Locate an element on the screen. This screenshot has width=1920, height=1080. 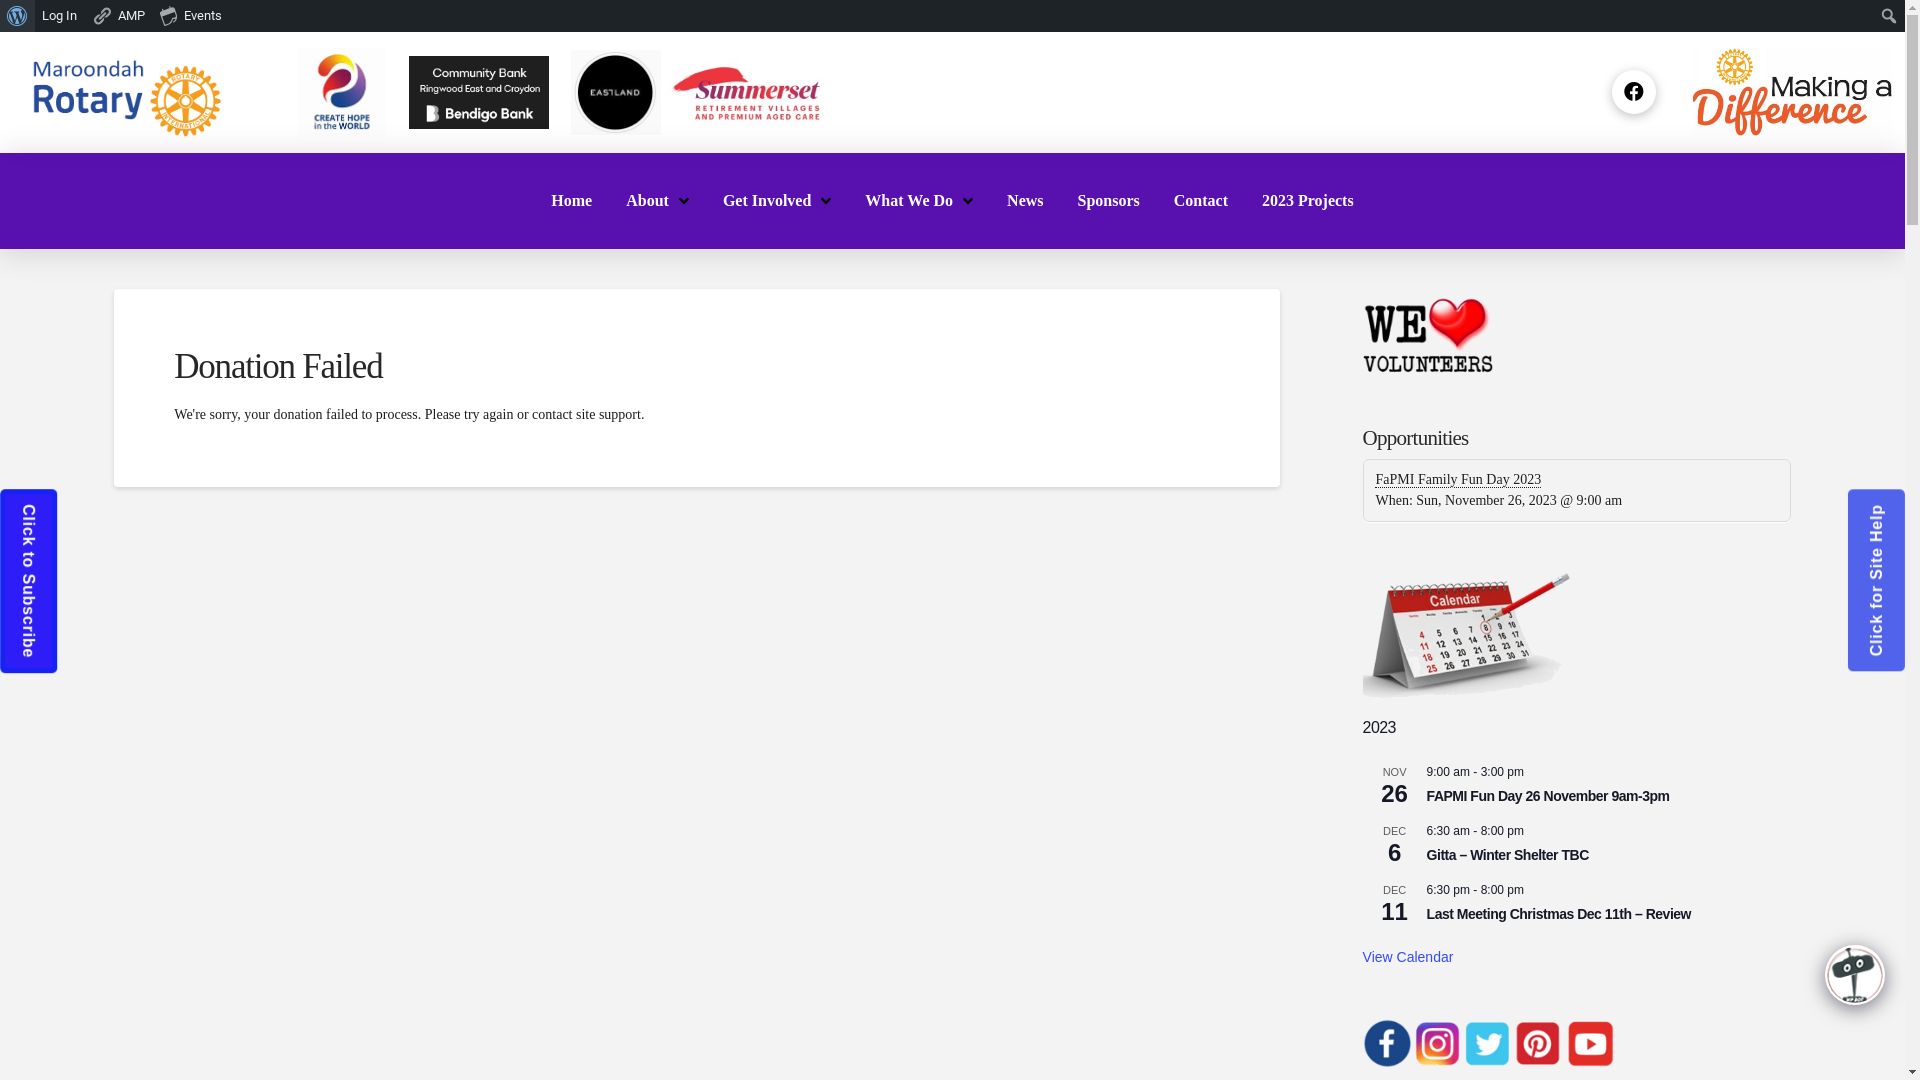
Events is located at coordinates (192, 16).